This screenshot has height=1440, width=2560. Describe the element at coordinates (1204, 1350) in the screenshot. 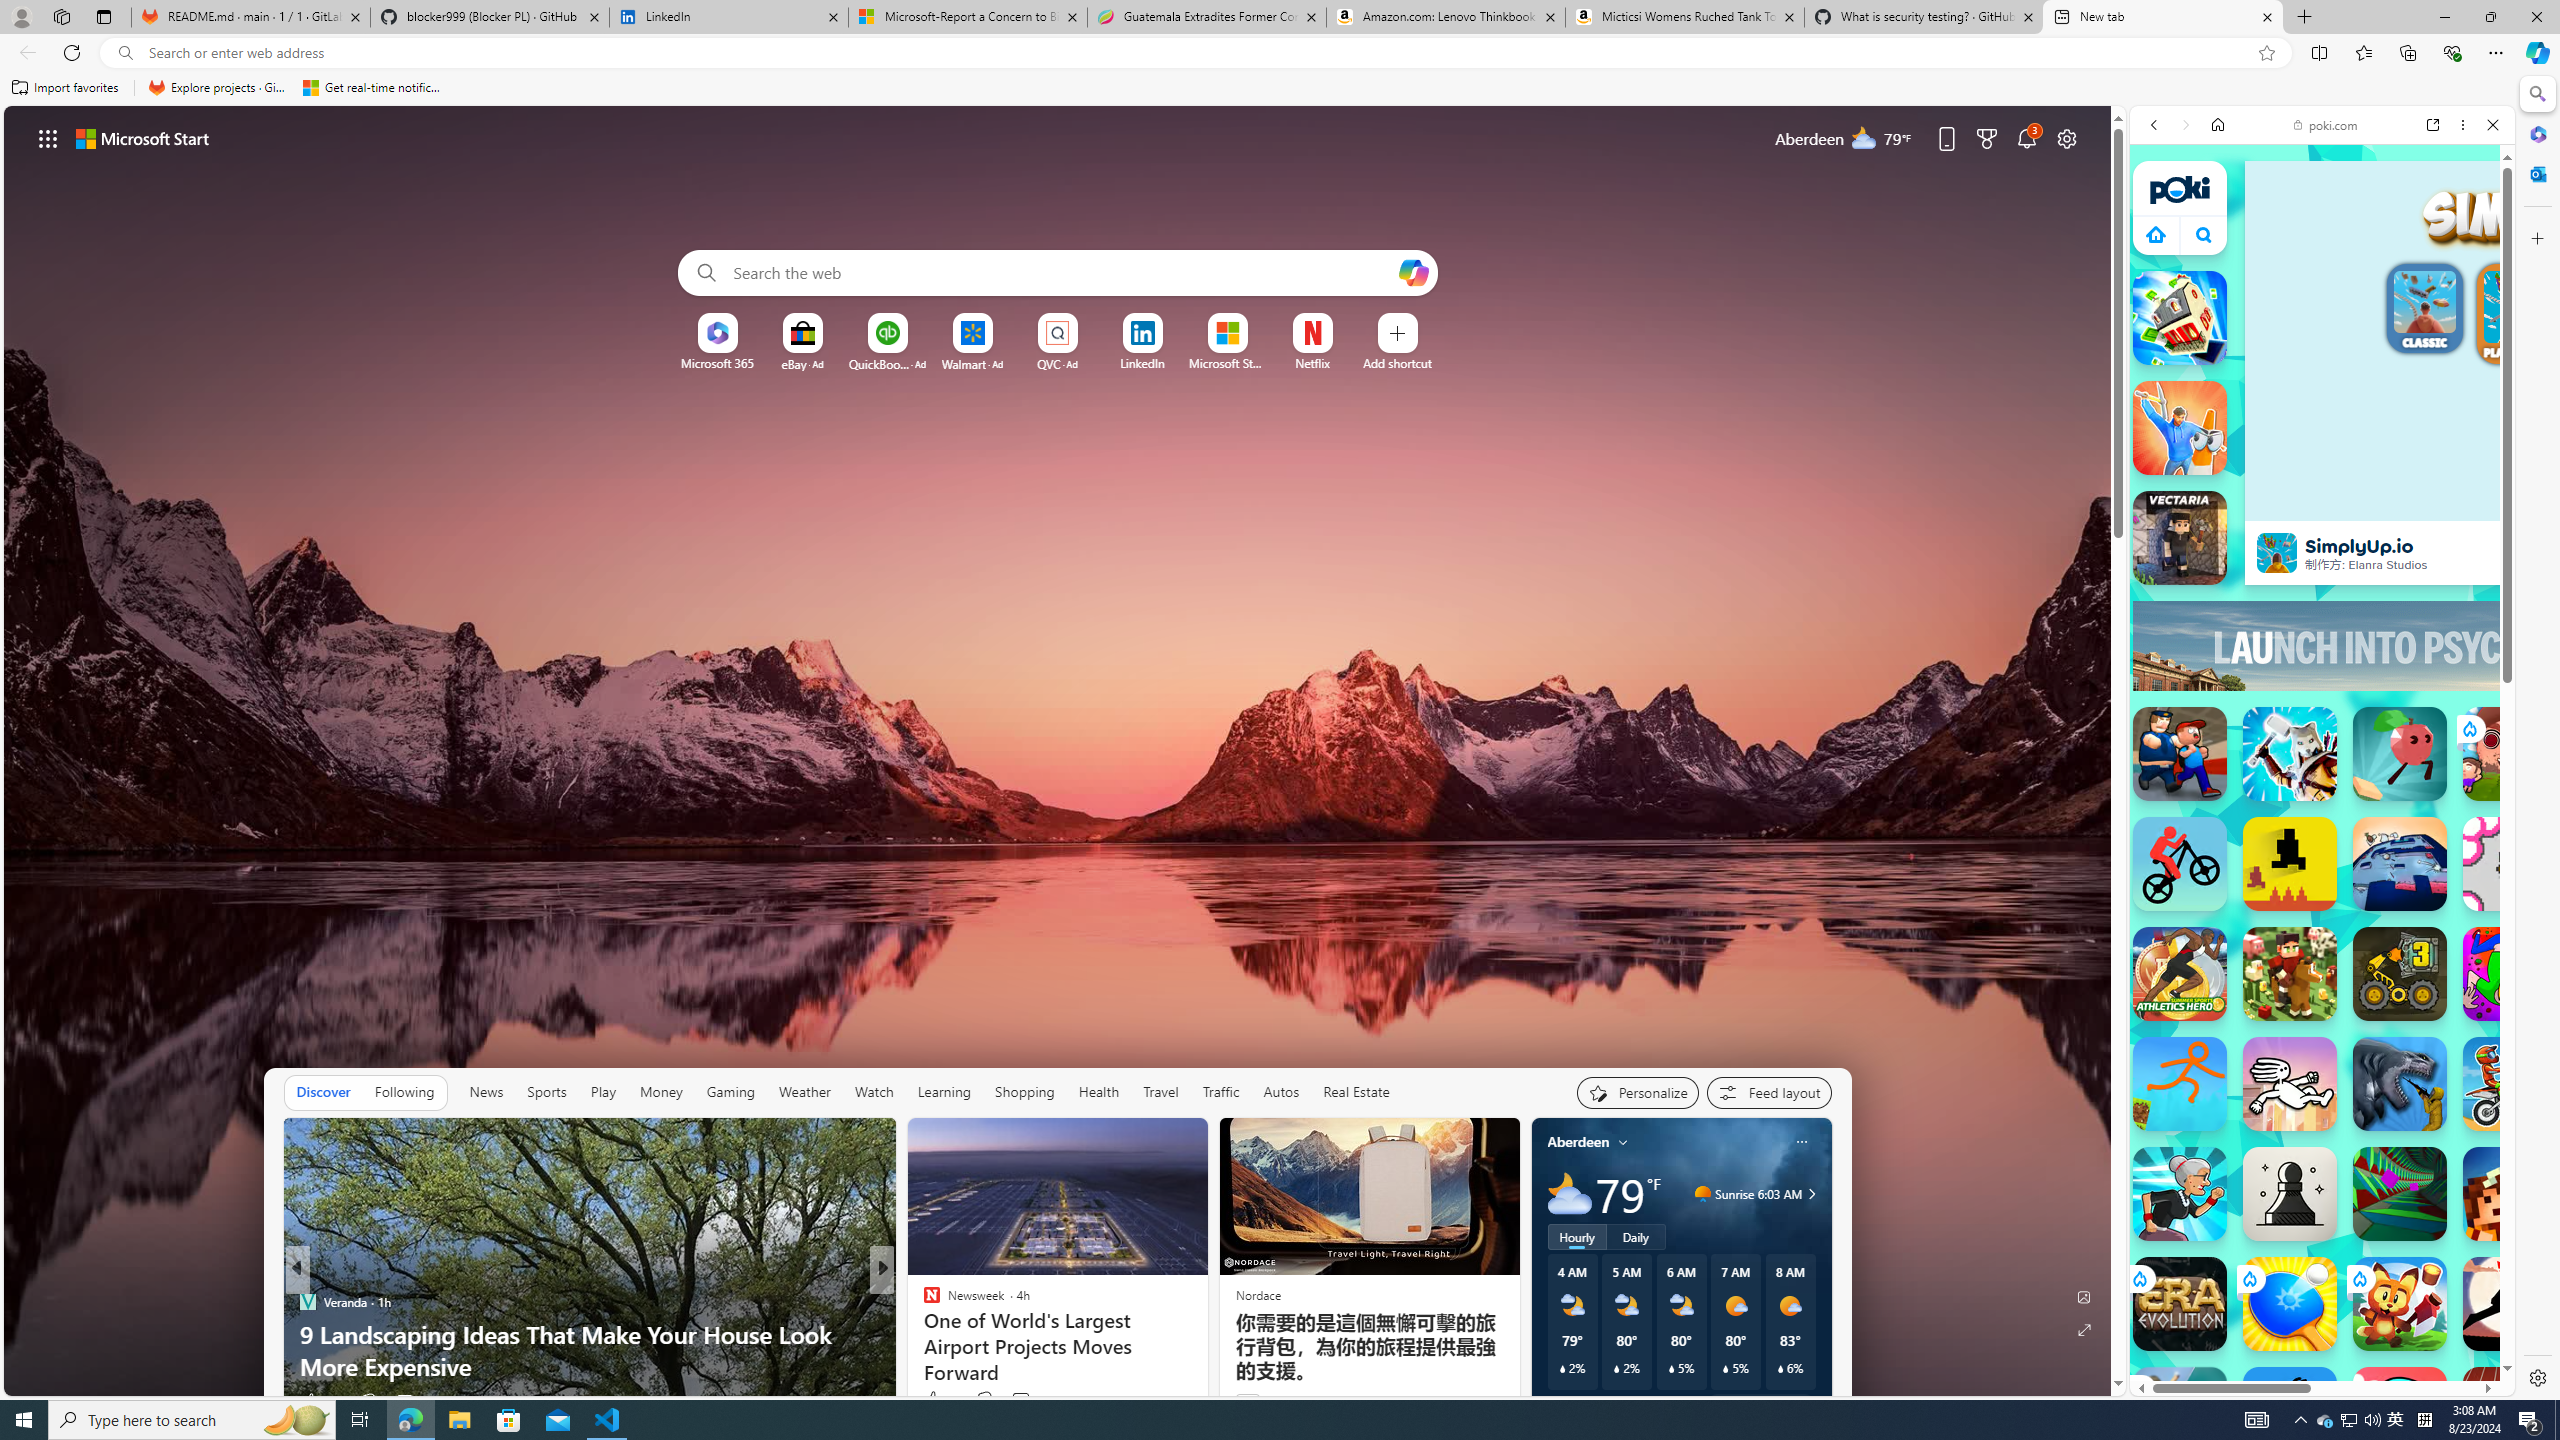

I see `Soak Up The Sunset In The Iconic 1932 Deuce Roadster` at that location.